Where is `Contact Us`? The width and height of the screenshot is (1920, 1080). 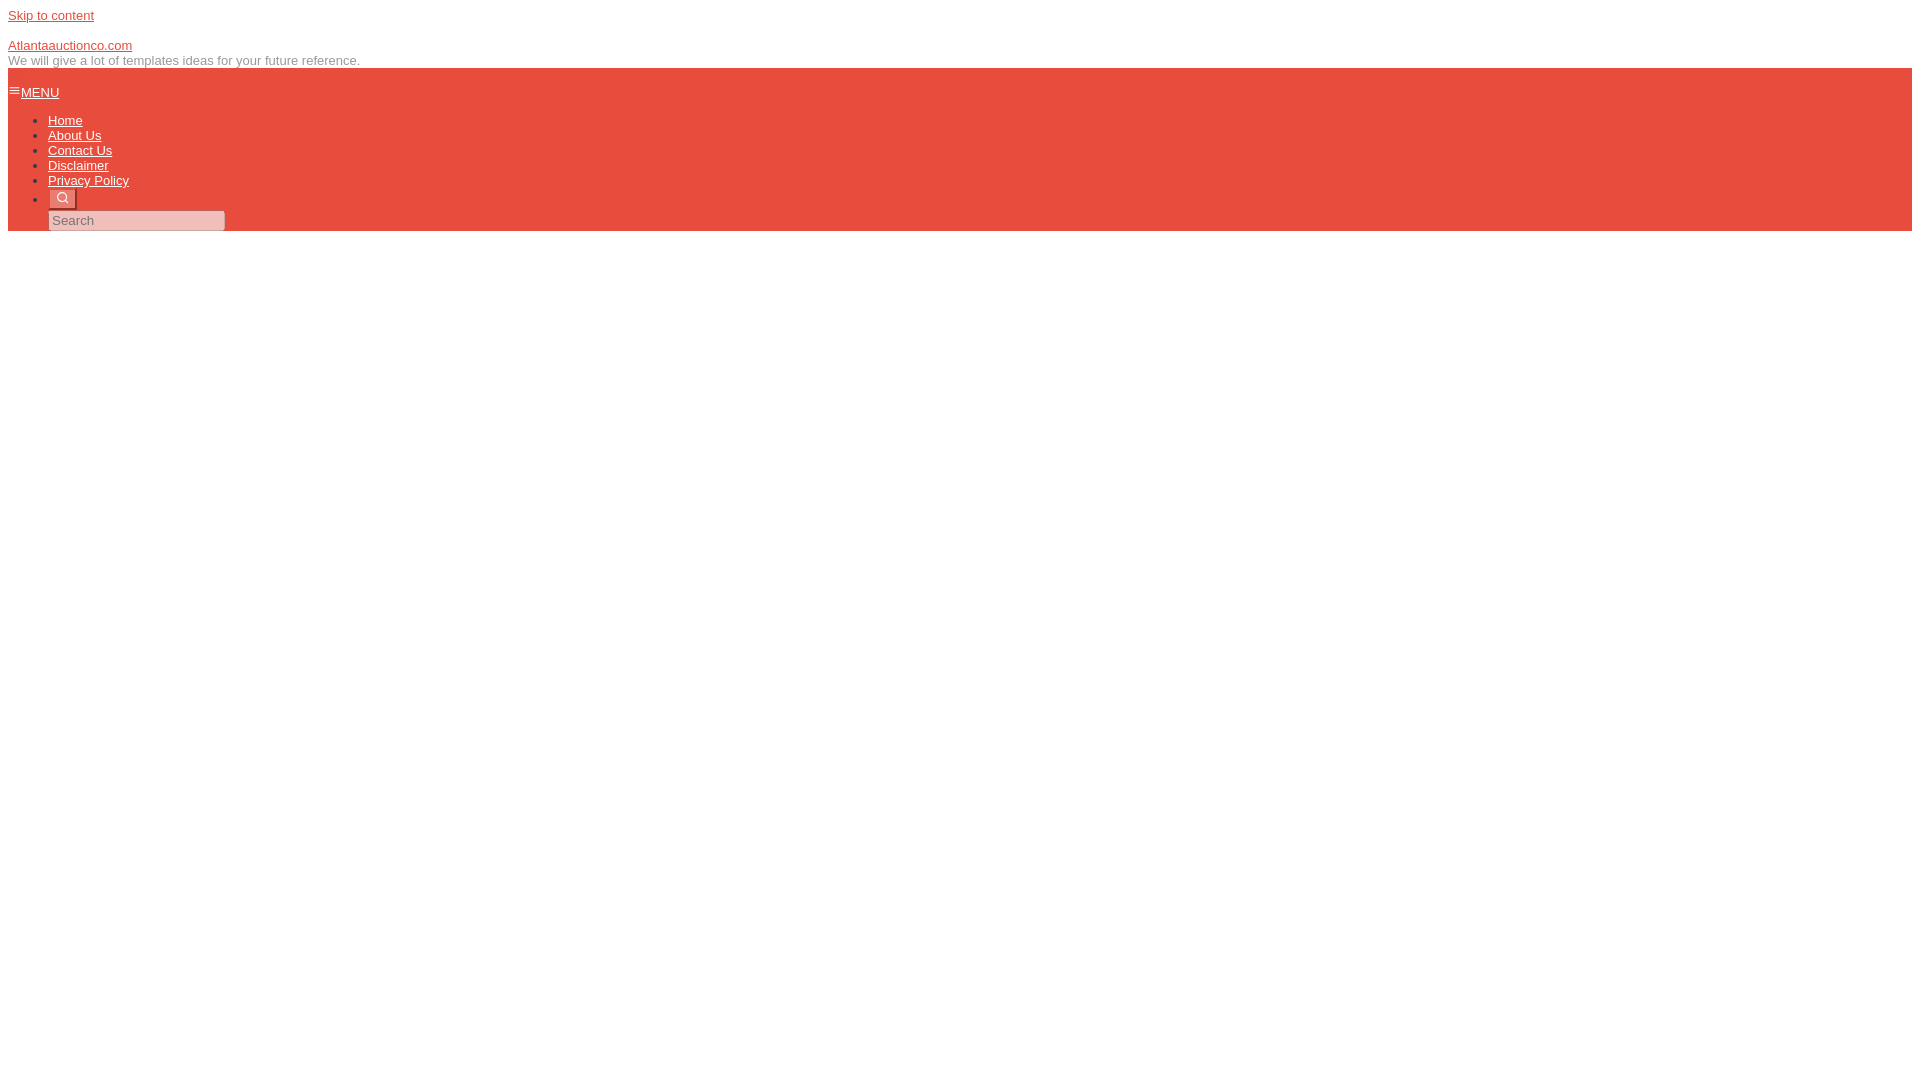 Contact Us is located at coordinates (80, 150).